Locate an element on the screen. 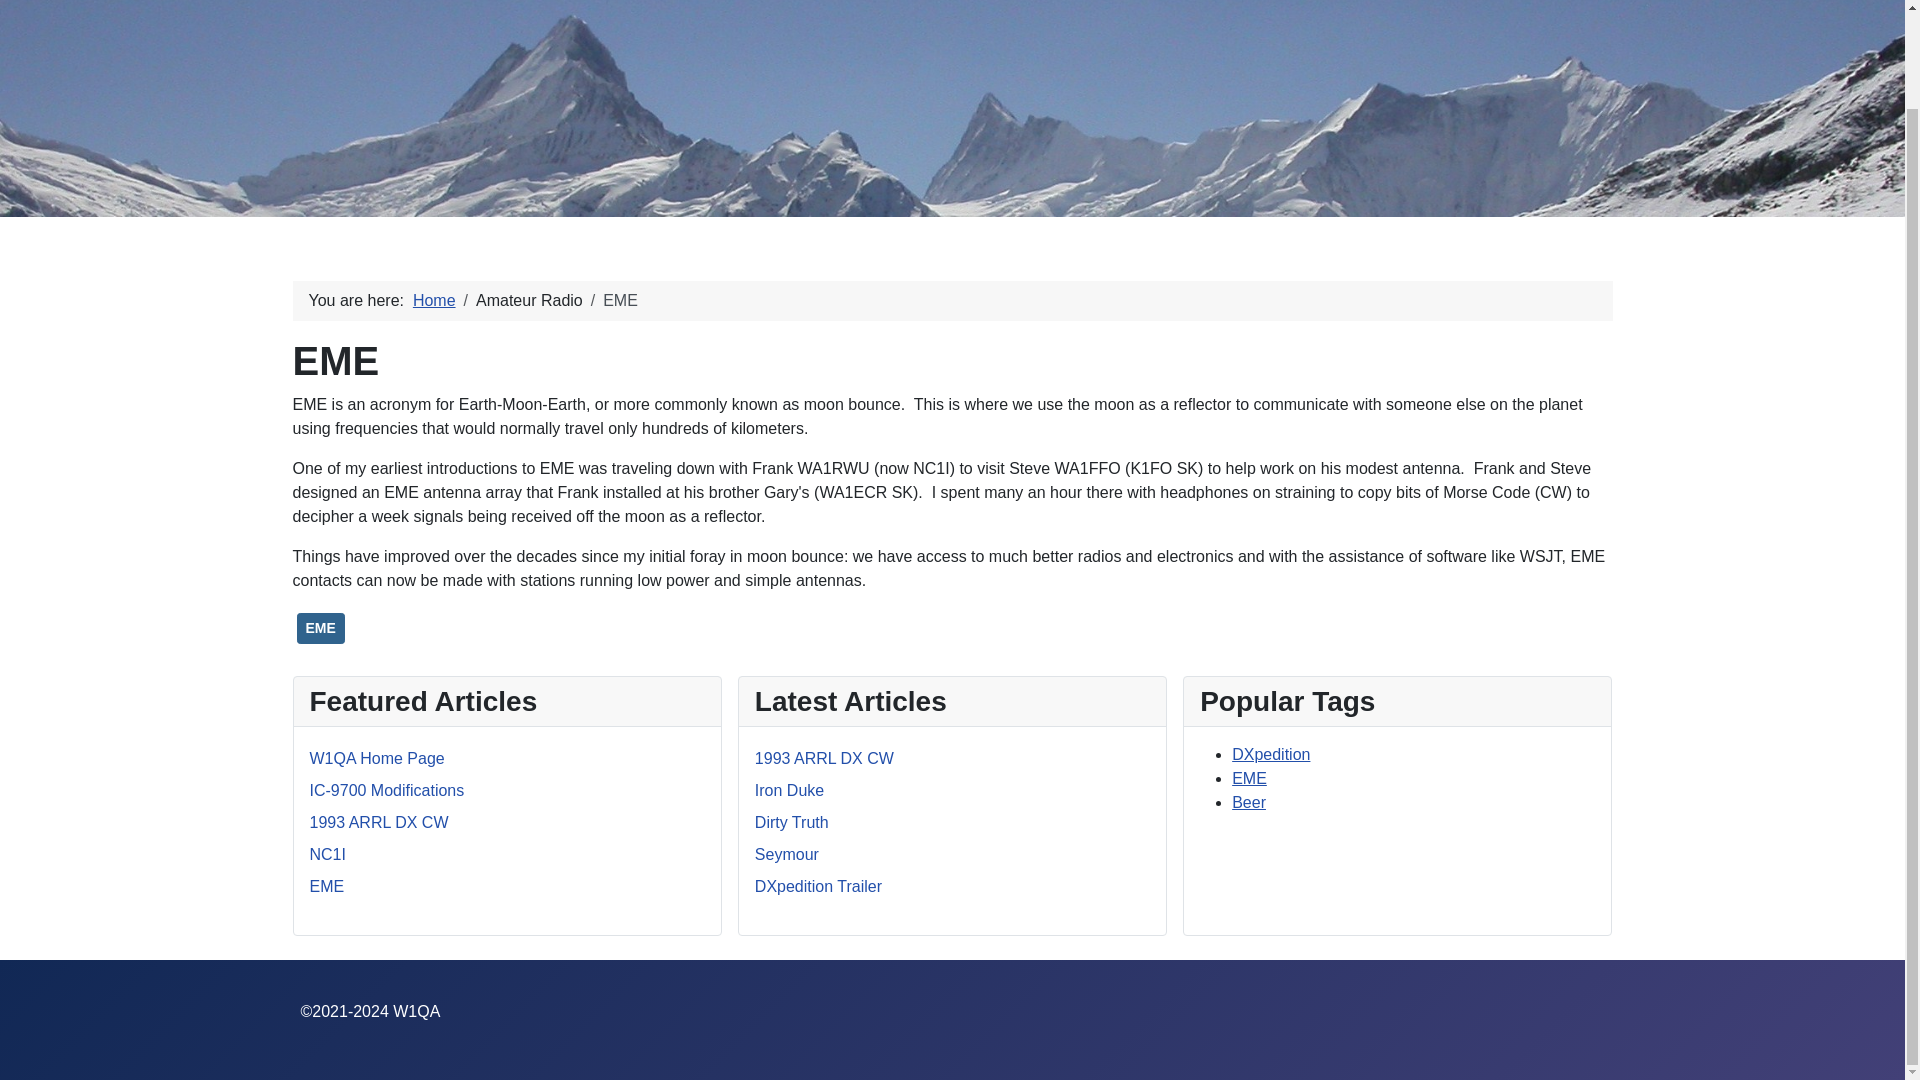 Image resolution: width=1920 pixels, height=1080 pixels. Seymour is located at coordinates (786, 854).